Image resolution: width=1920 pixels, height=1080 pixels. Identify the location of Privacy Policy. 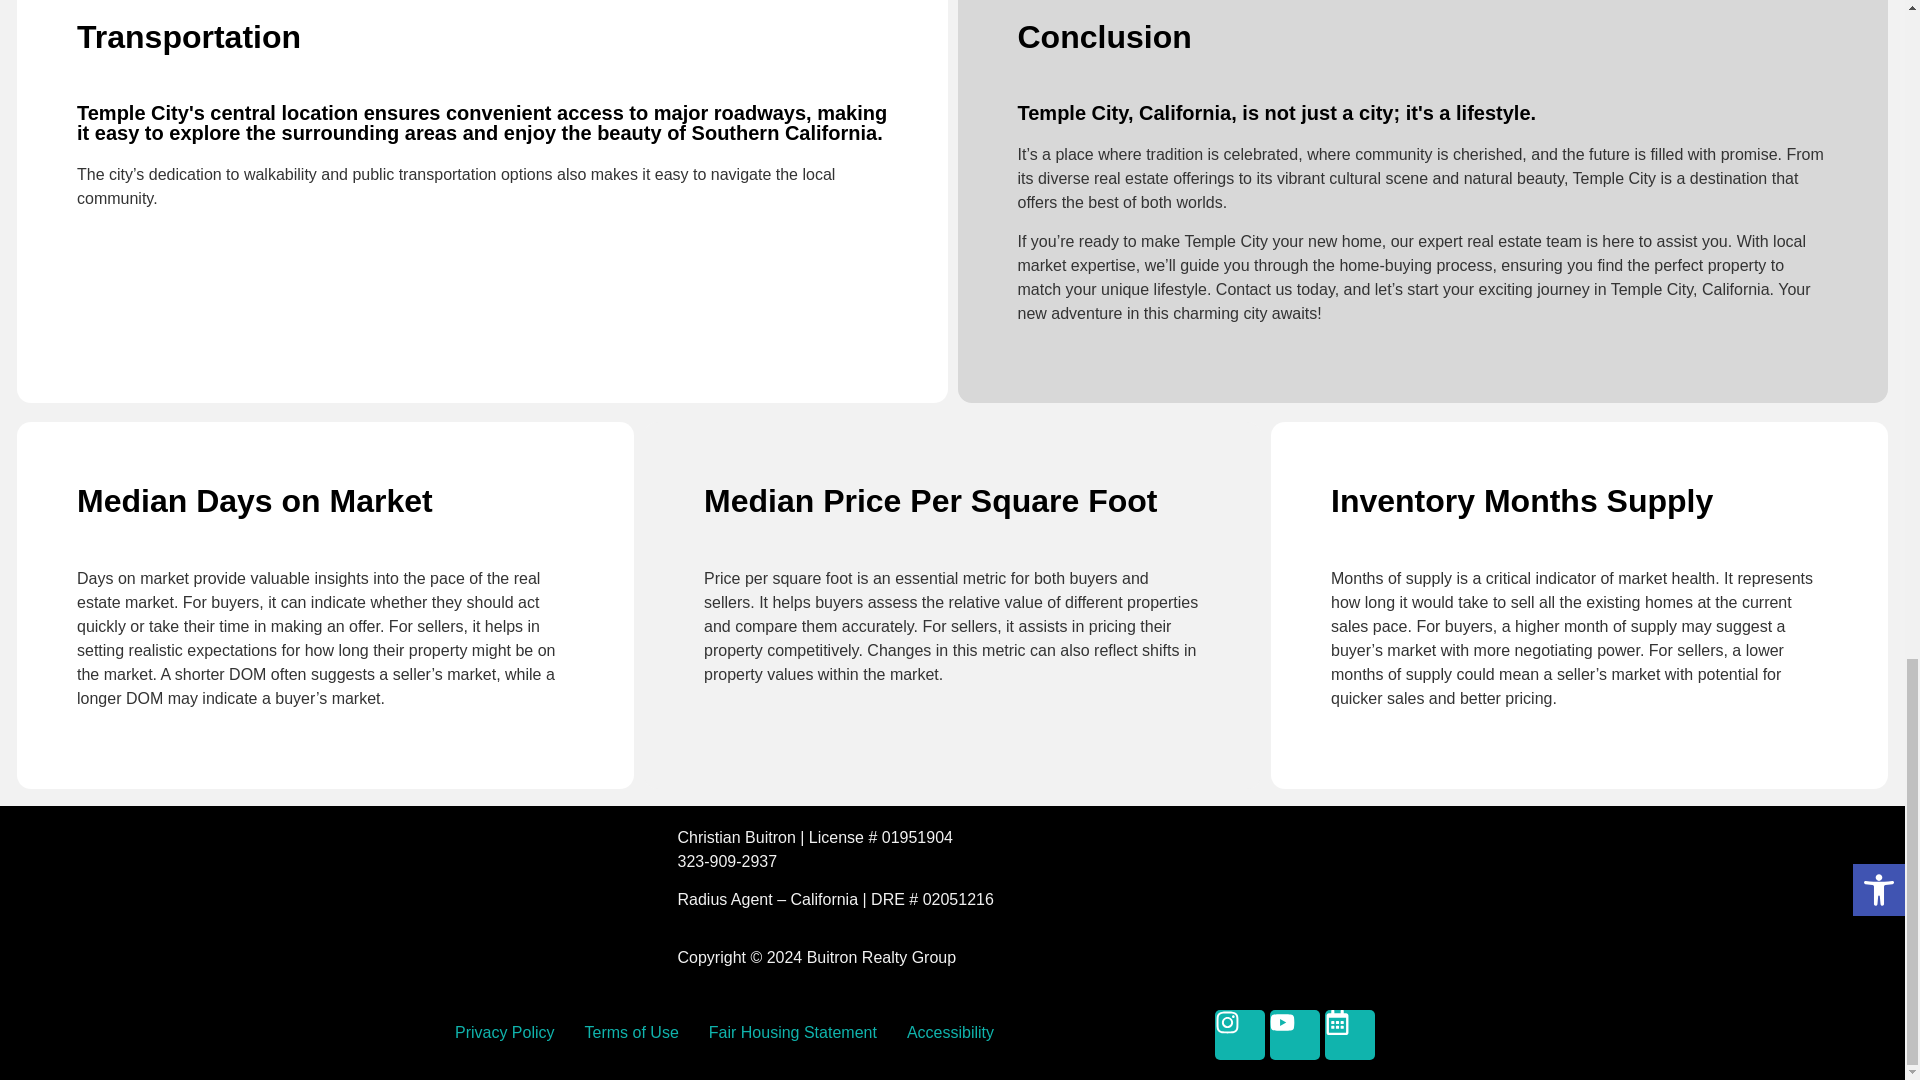
(504, 1032).